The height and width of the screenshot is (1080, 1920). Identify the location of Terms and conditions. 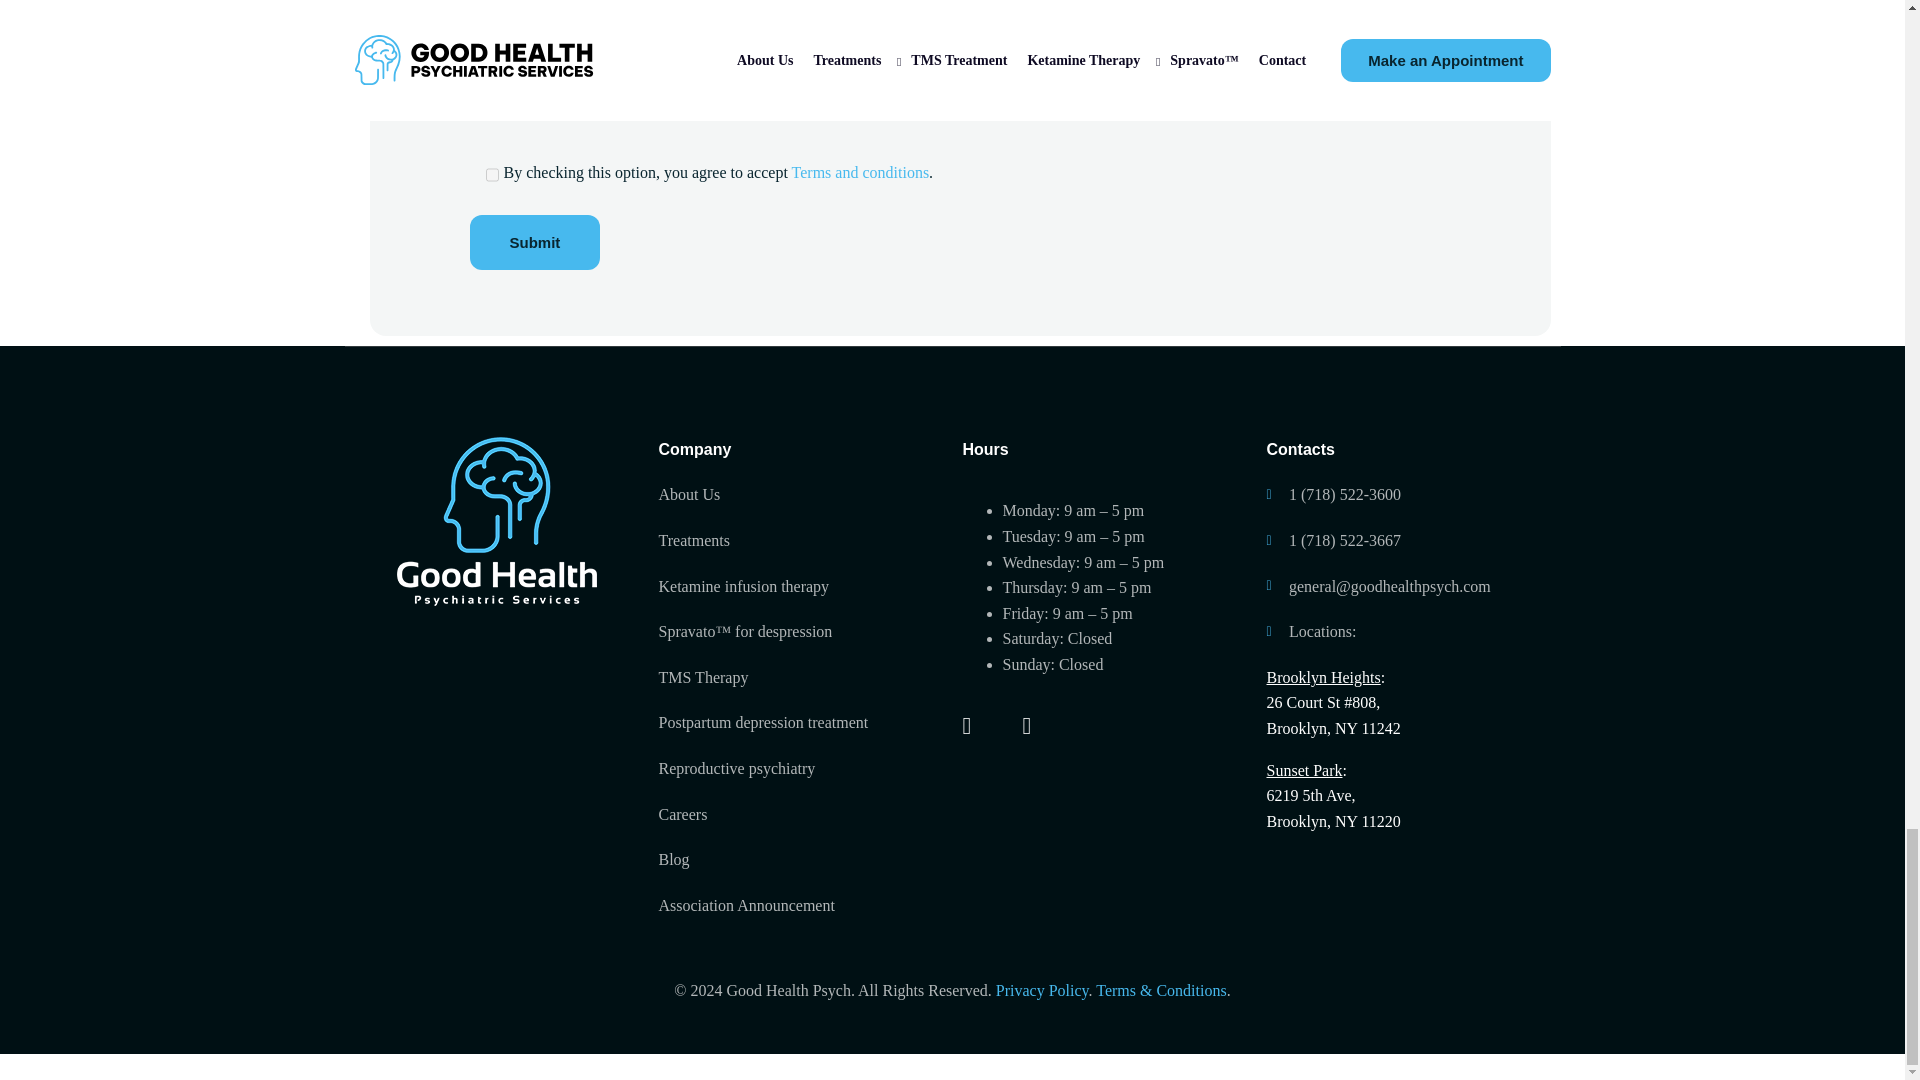
(860, 172).